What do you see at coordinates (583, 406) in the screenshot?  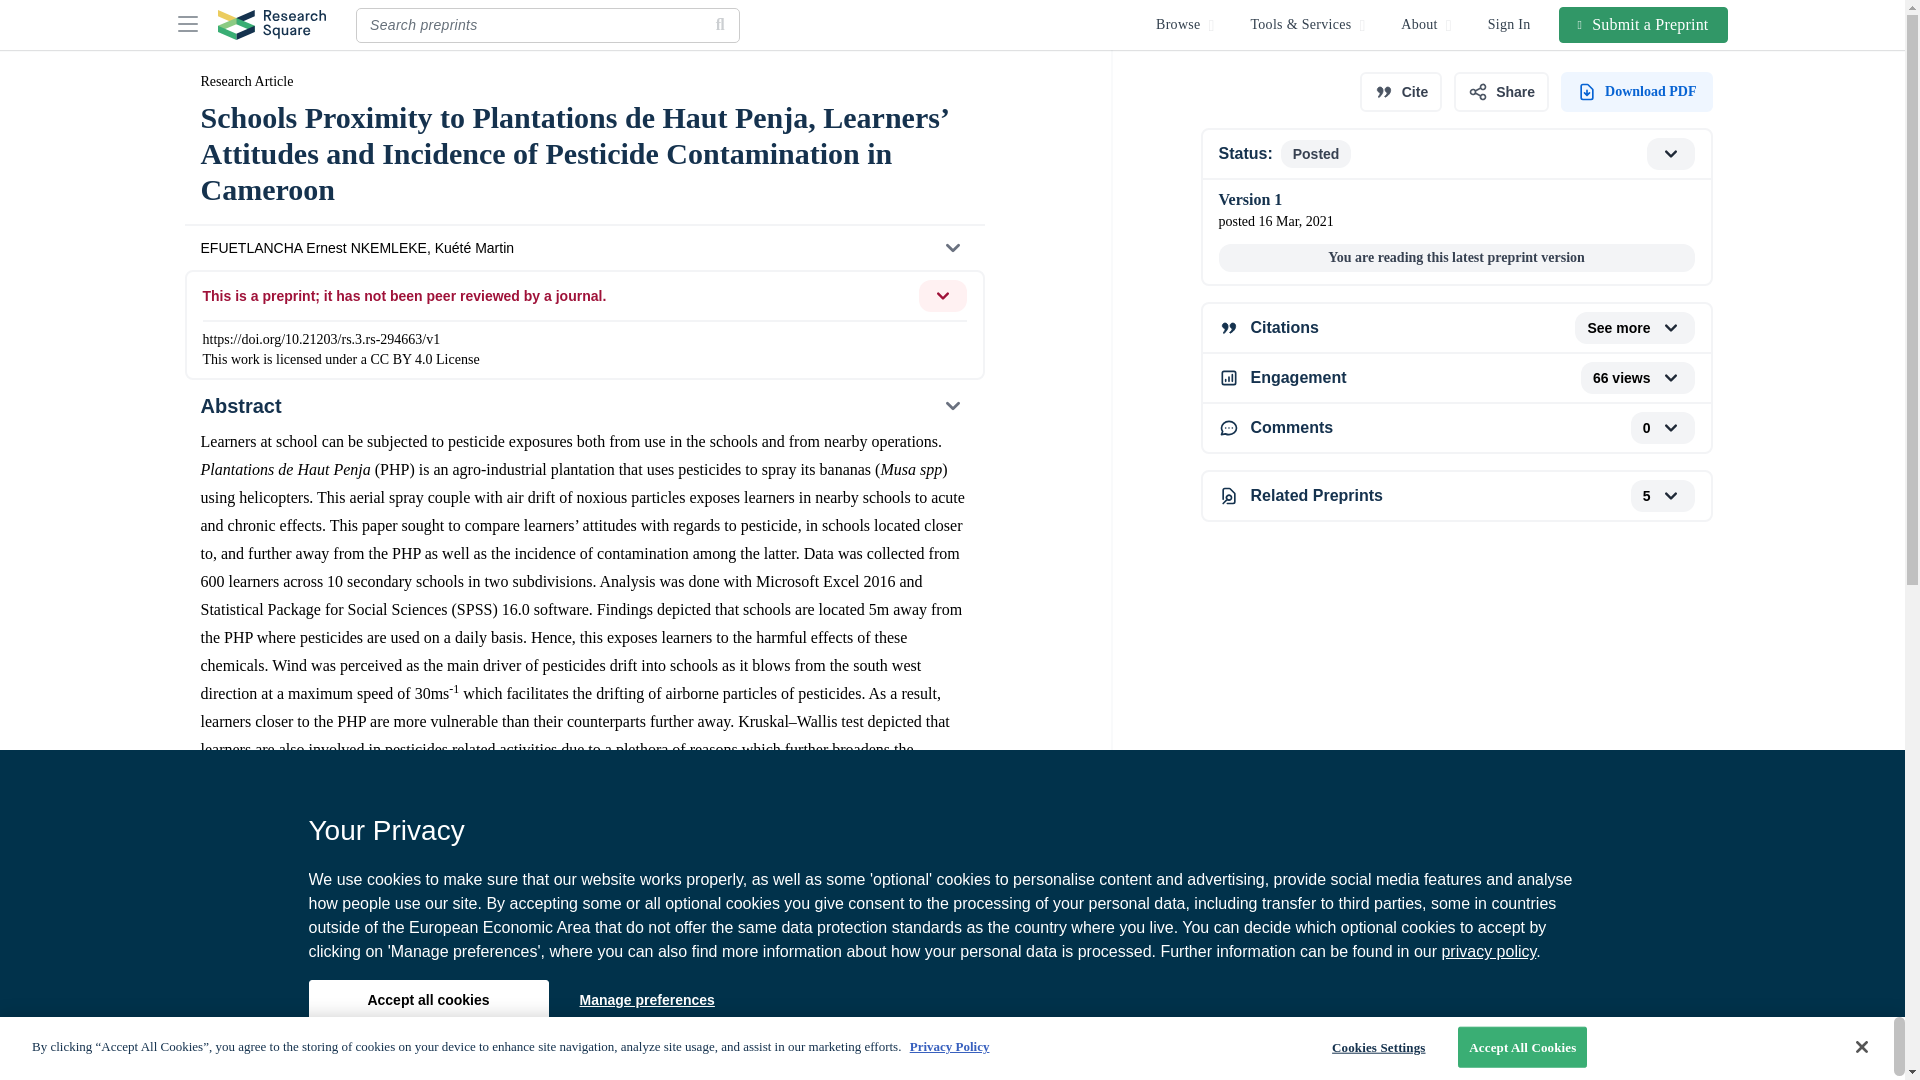 I see `Abstract` at bounding box center [583, 406].